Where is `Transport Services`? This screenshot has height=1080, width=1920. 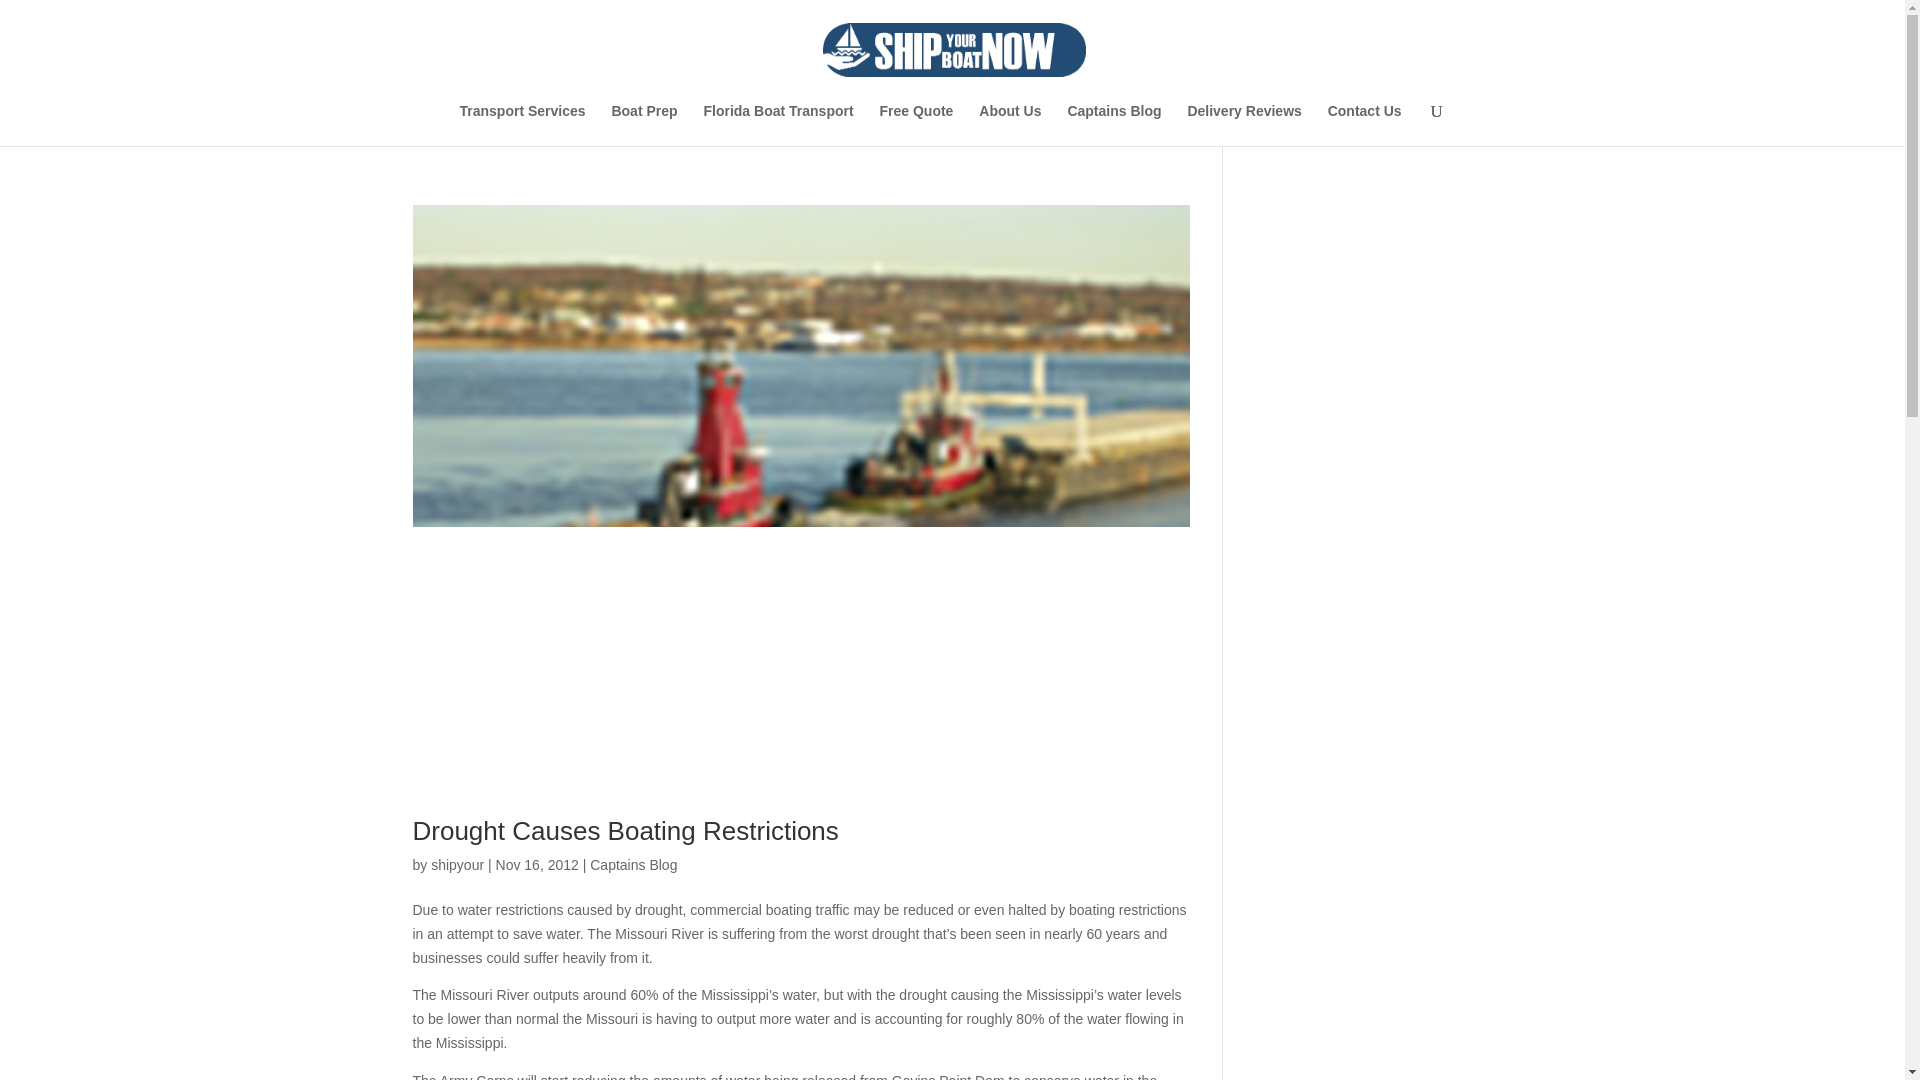
Transport Services is located at coordinates (522, 124).